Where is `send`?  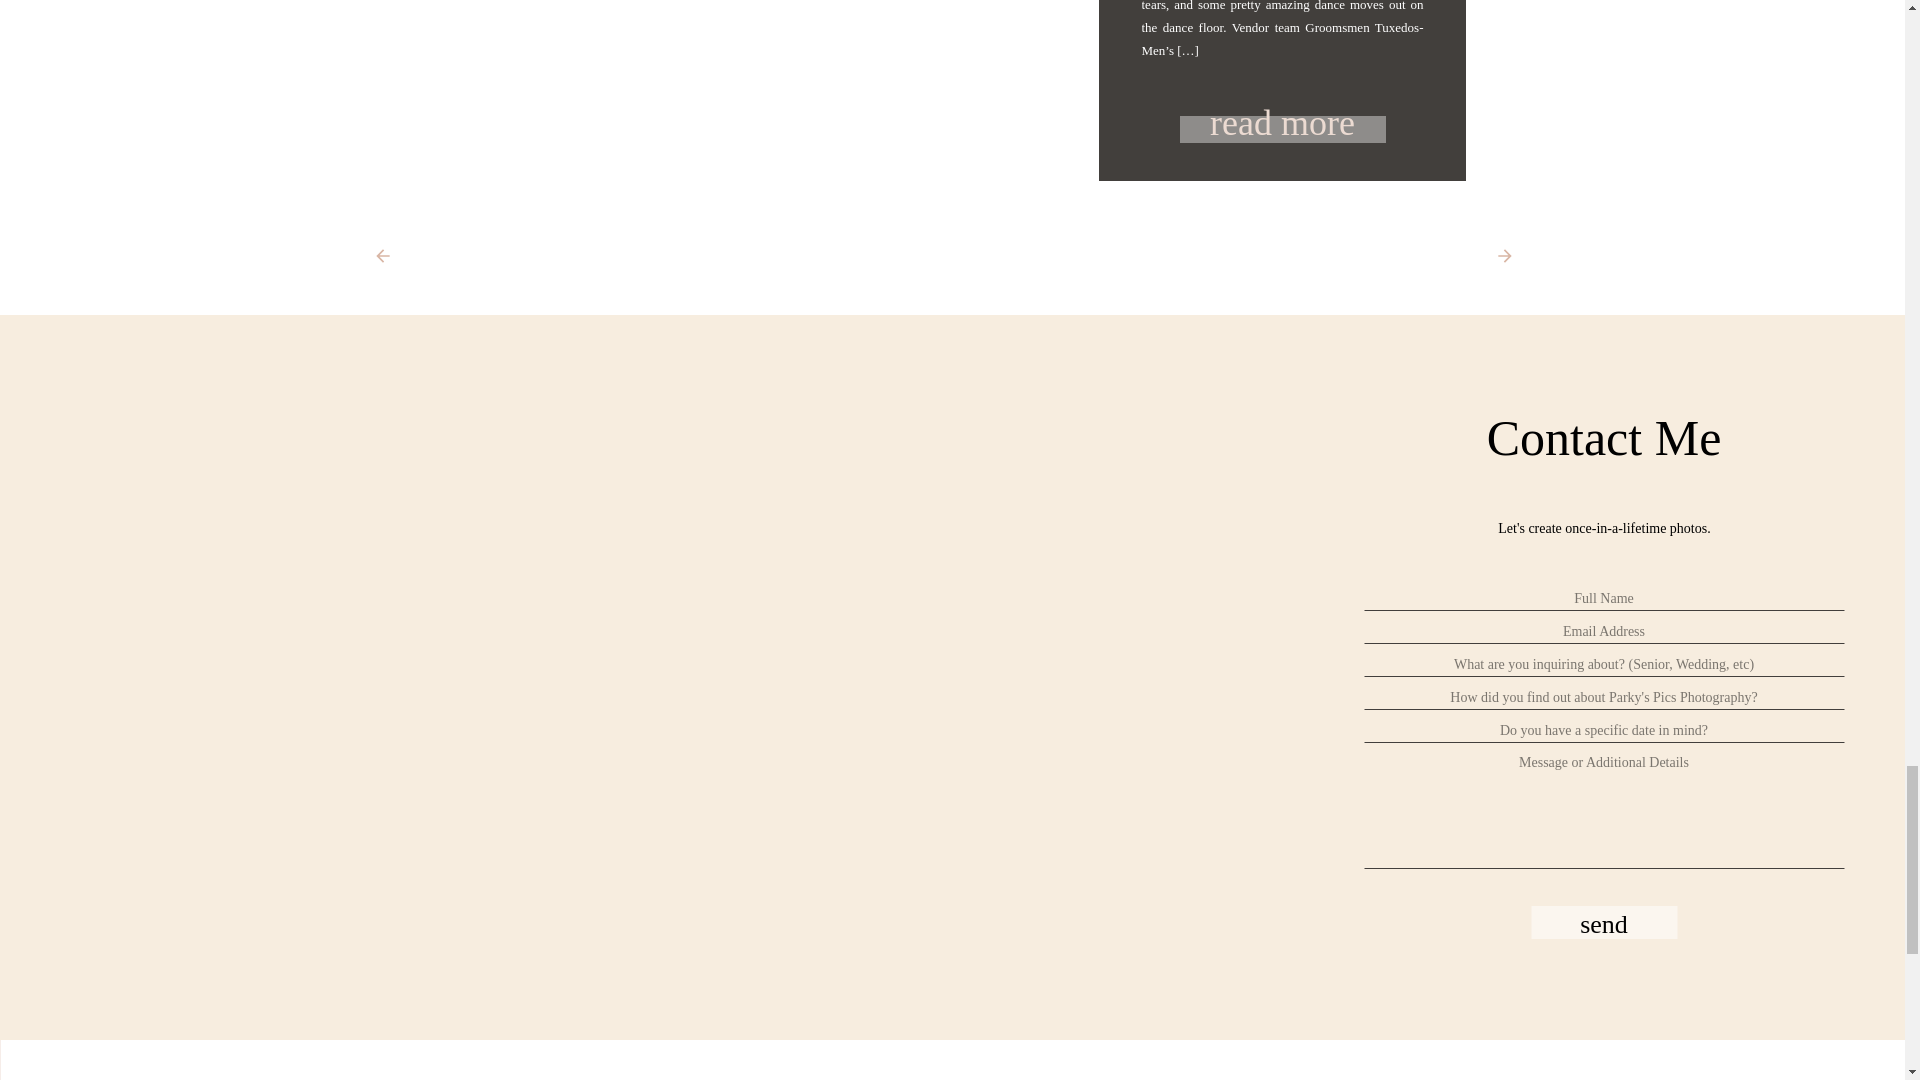 send is located at coordinates (1604, 922).